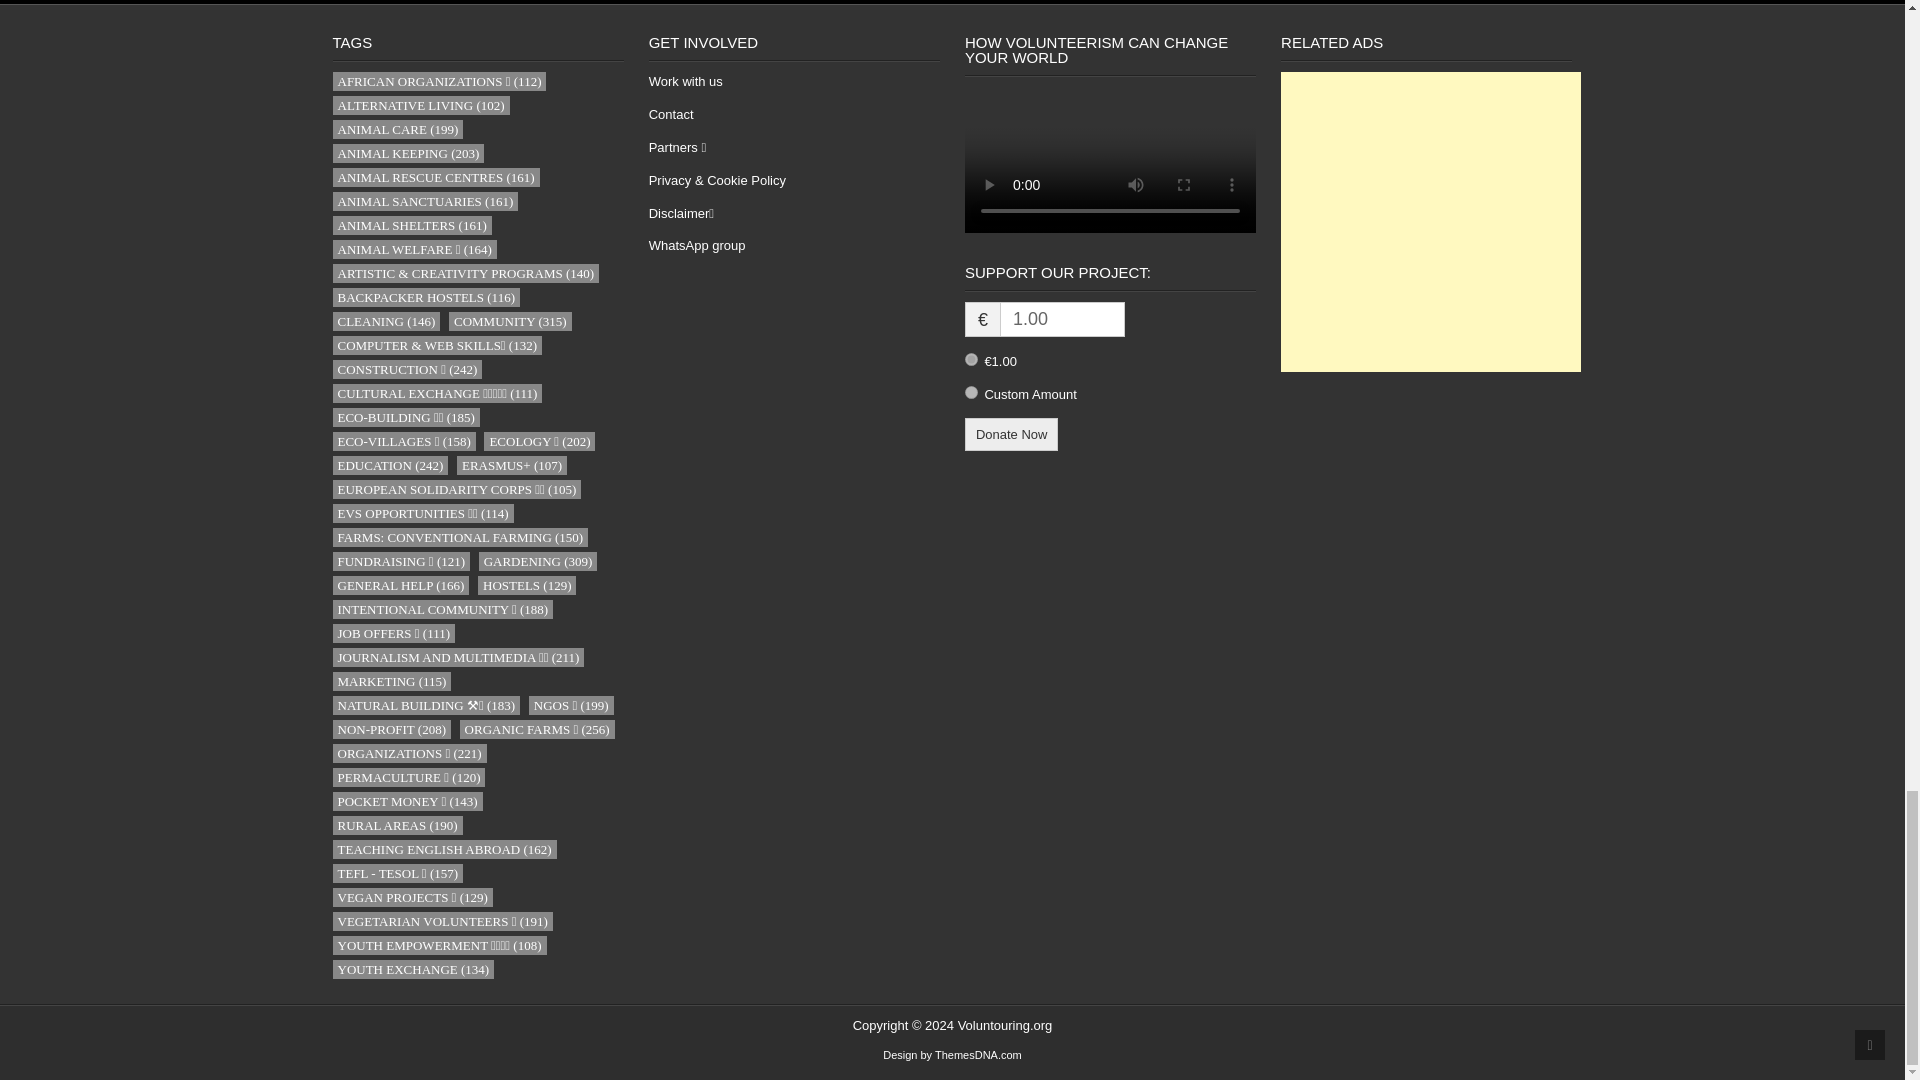 The height and width of the screenshot is (1080, 1920). Describe the element at coordinates (971, 392) in the screenshot. I see `custom` at that location.